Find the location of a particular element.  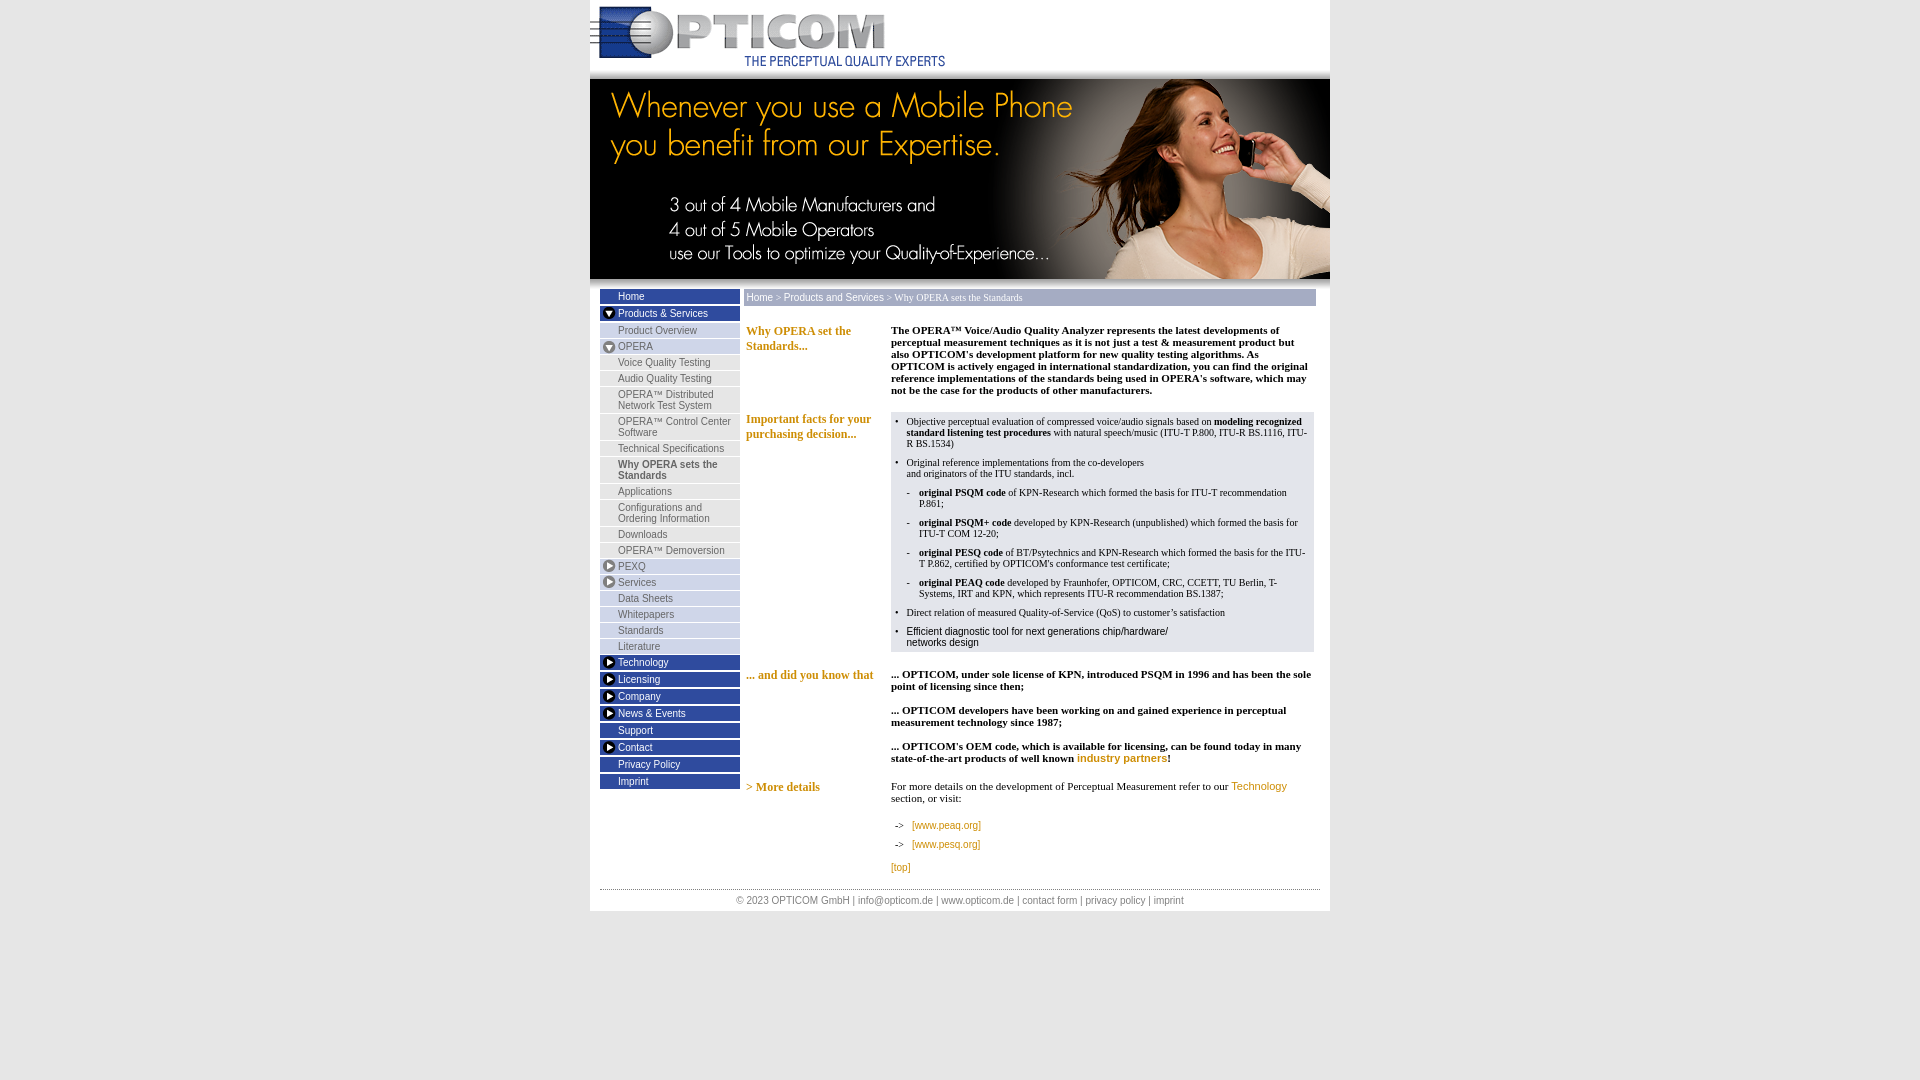

Technology is located at coordinates (644, 662).